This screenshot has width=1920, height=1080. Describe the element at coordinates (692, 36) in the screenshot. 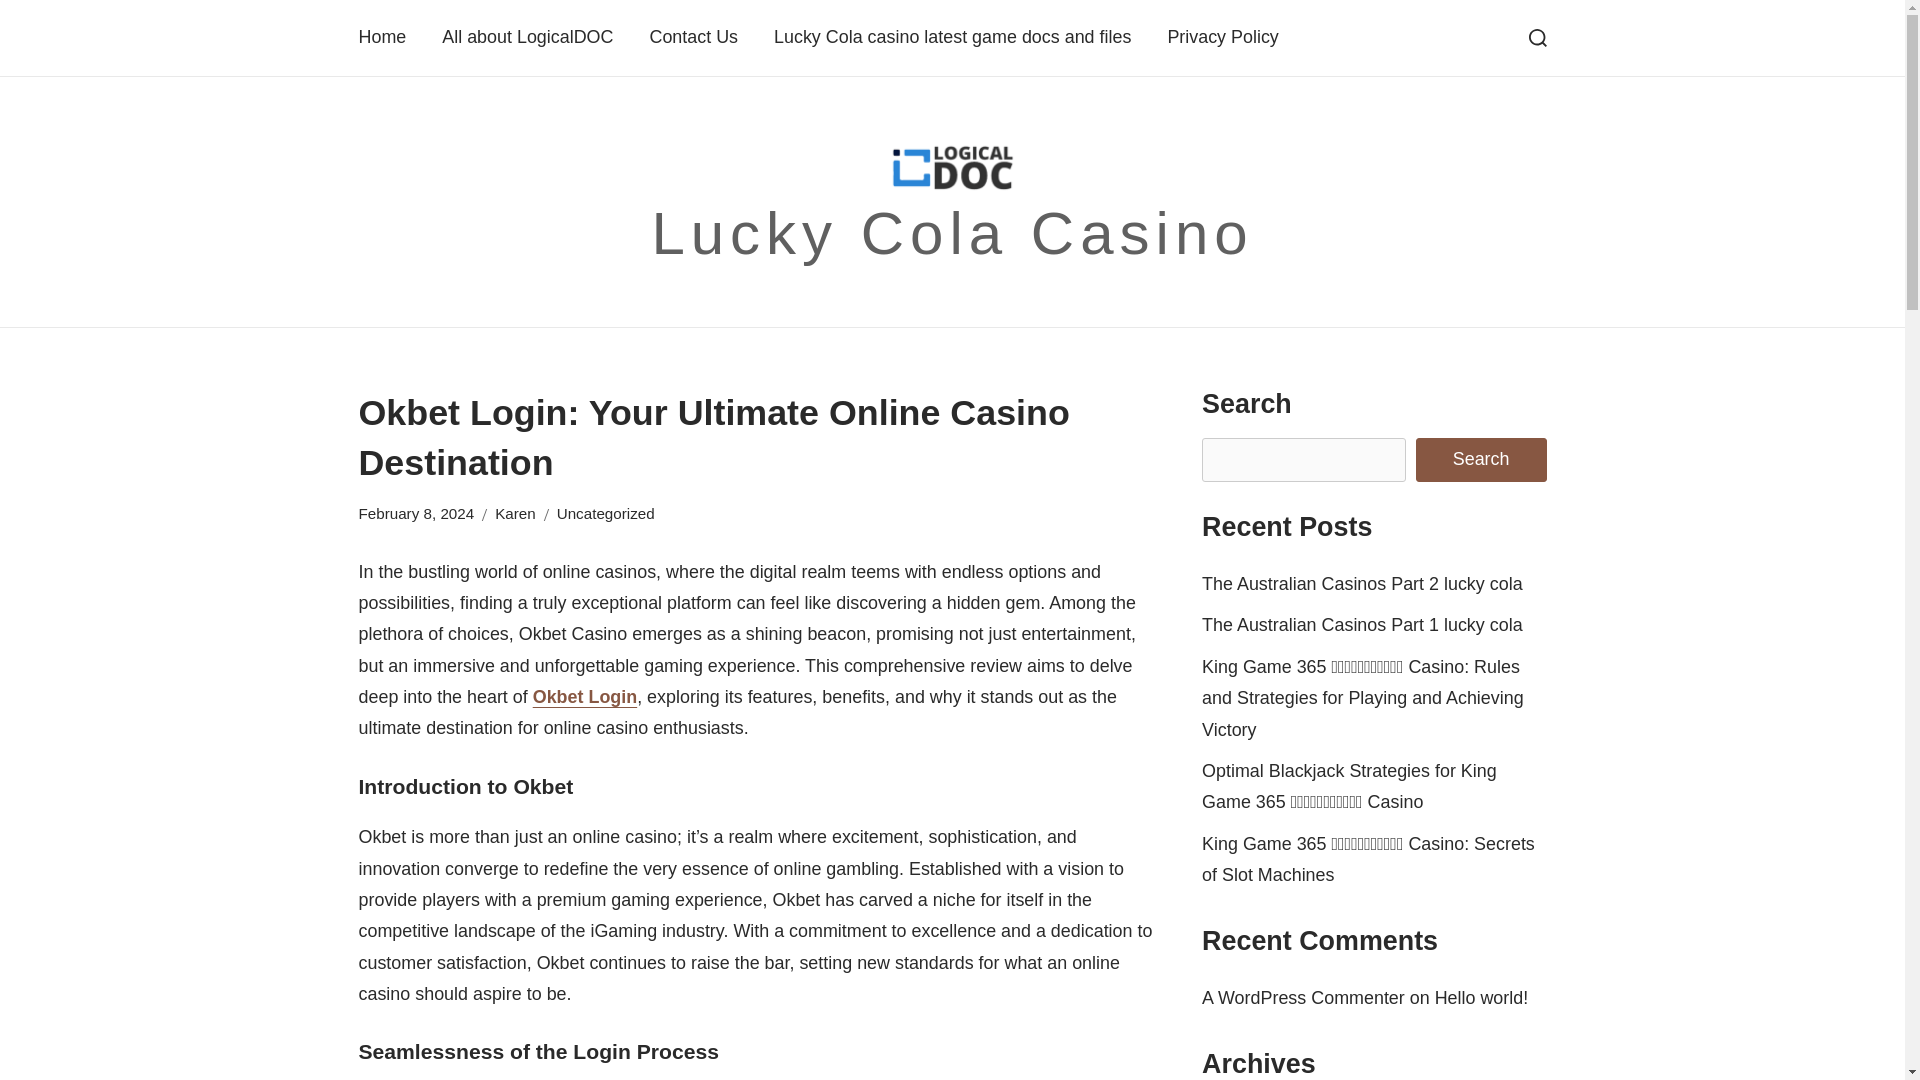

I see `Contact Us` at that location.